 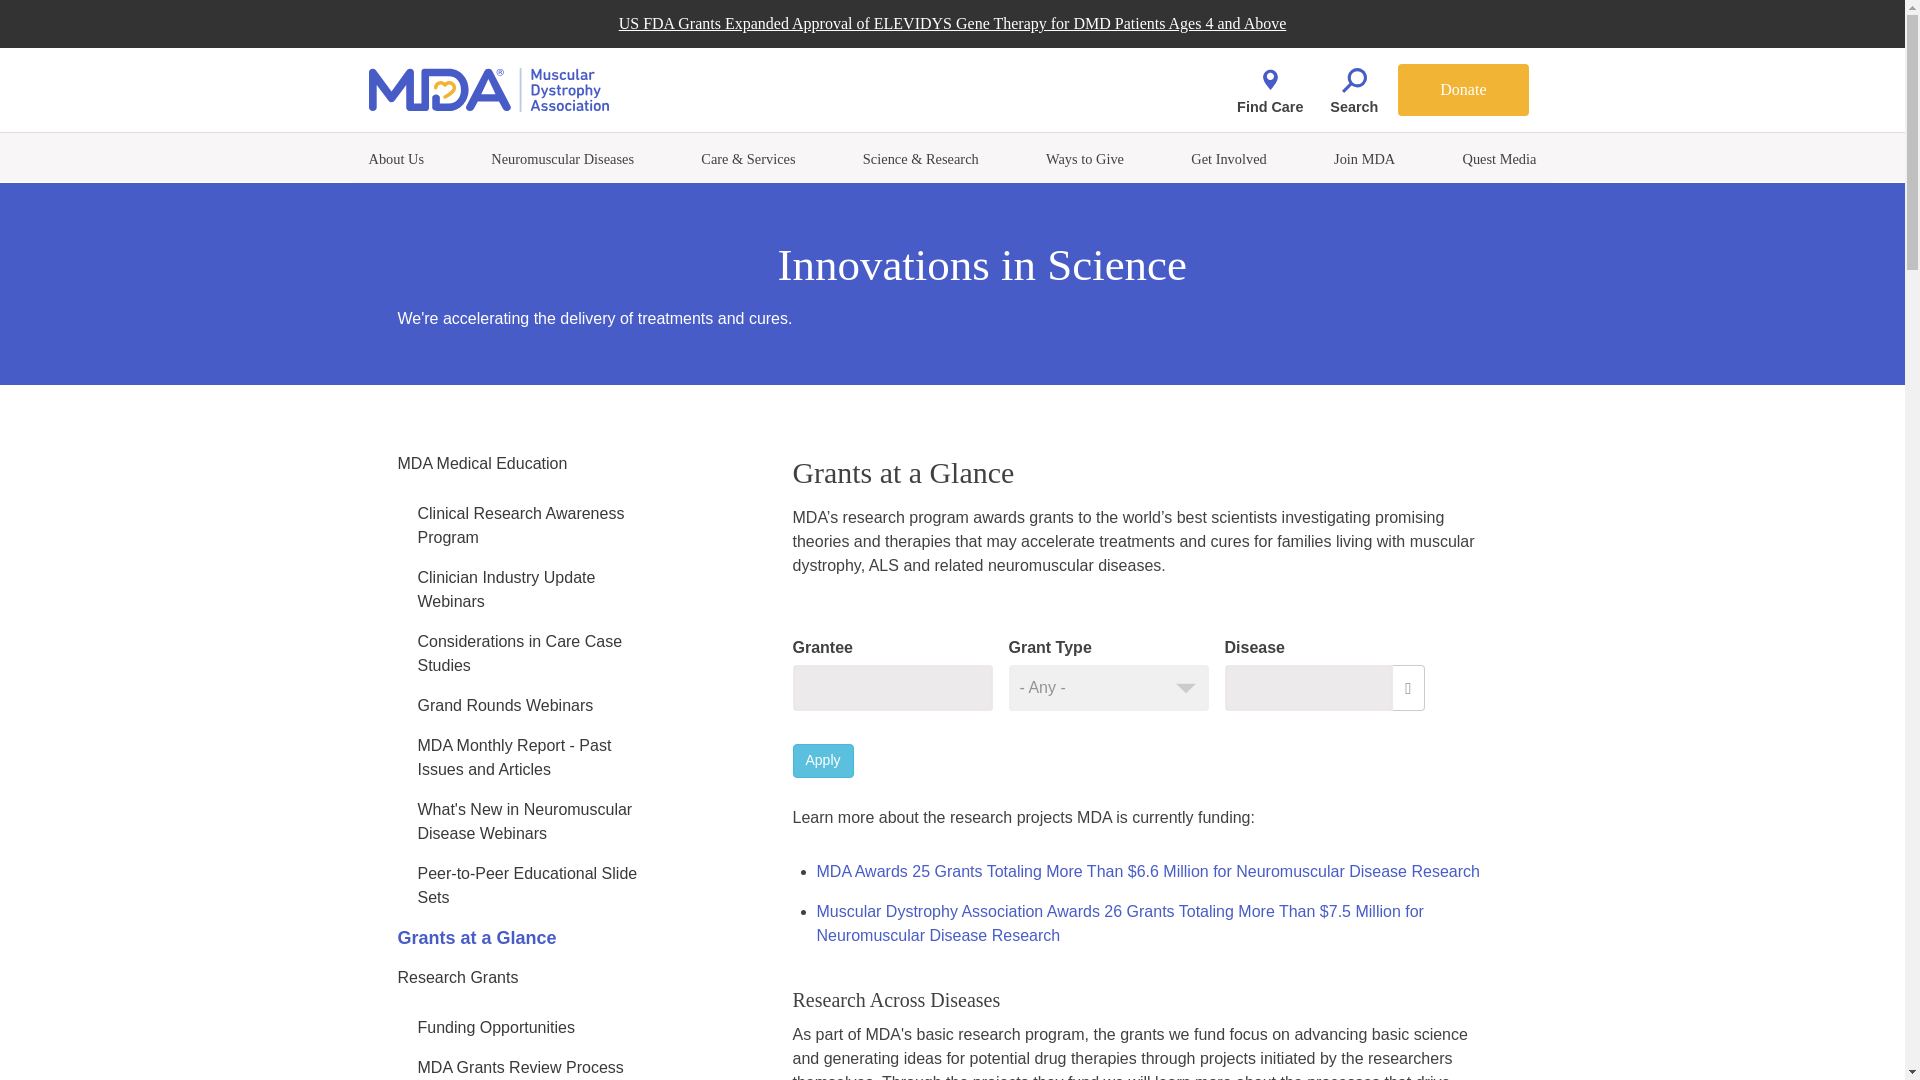 What do you see at coordinates (396, 159) in the screenshot?
I see `About Us` at bounding box center [396, 159].